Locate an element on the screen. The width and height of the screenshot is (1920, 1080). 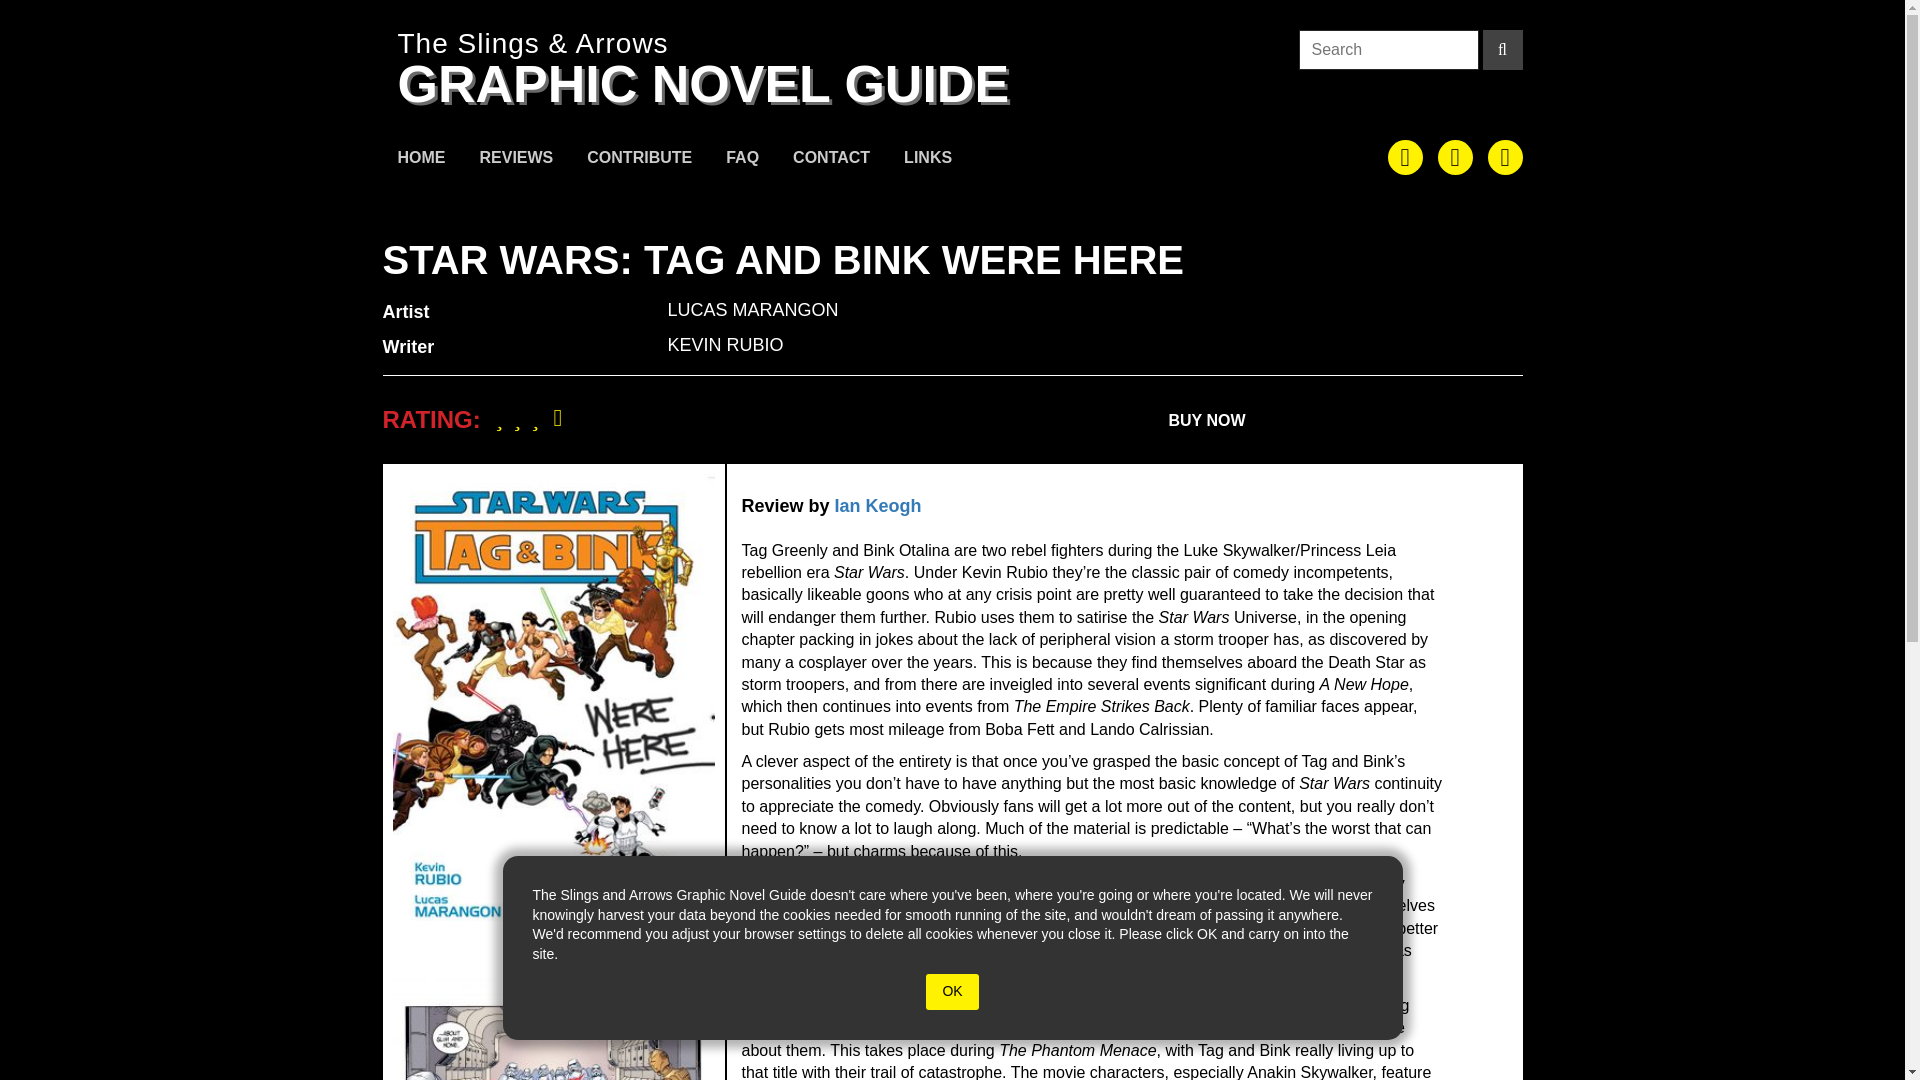
HOME is located at coordinates (421, 160).